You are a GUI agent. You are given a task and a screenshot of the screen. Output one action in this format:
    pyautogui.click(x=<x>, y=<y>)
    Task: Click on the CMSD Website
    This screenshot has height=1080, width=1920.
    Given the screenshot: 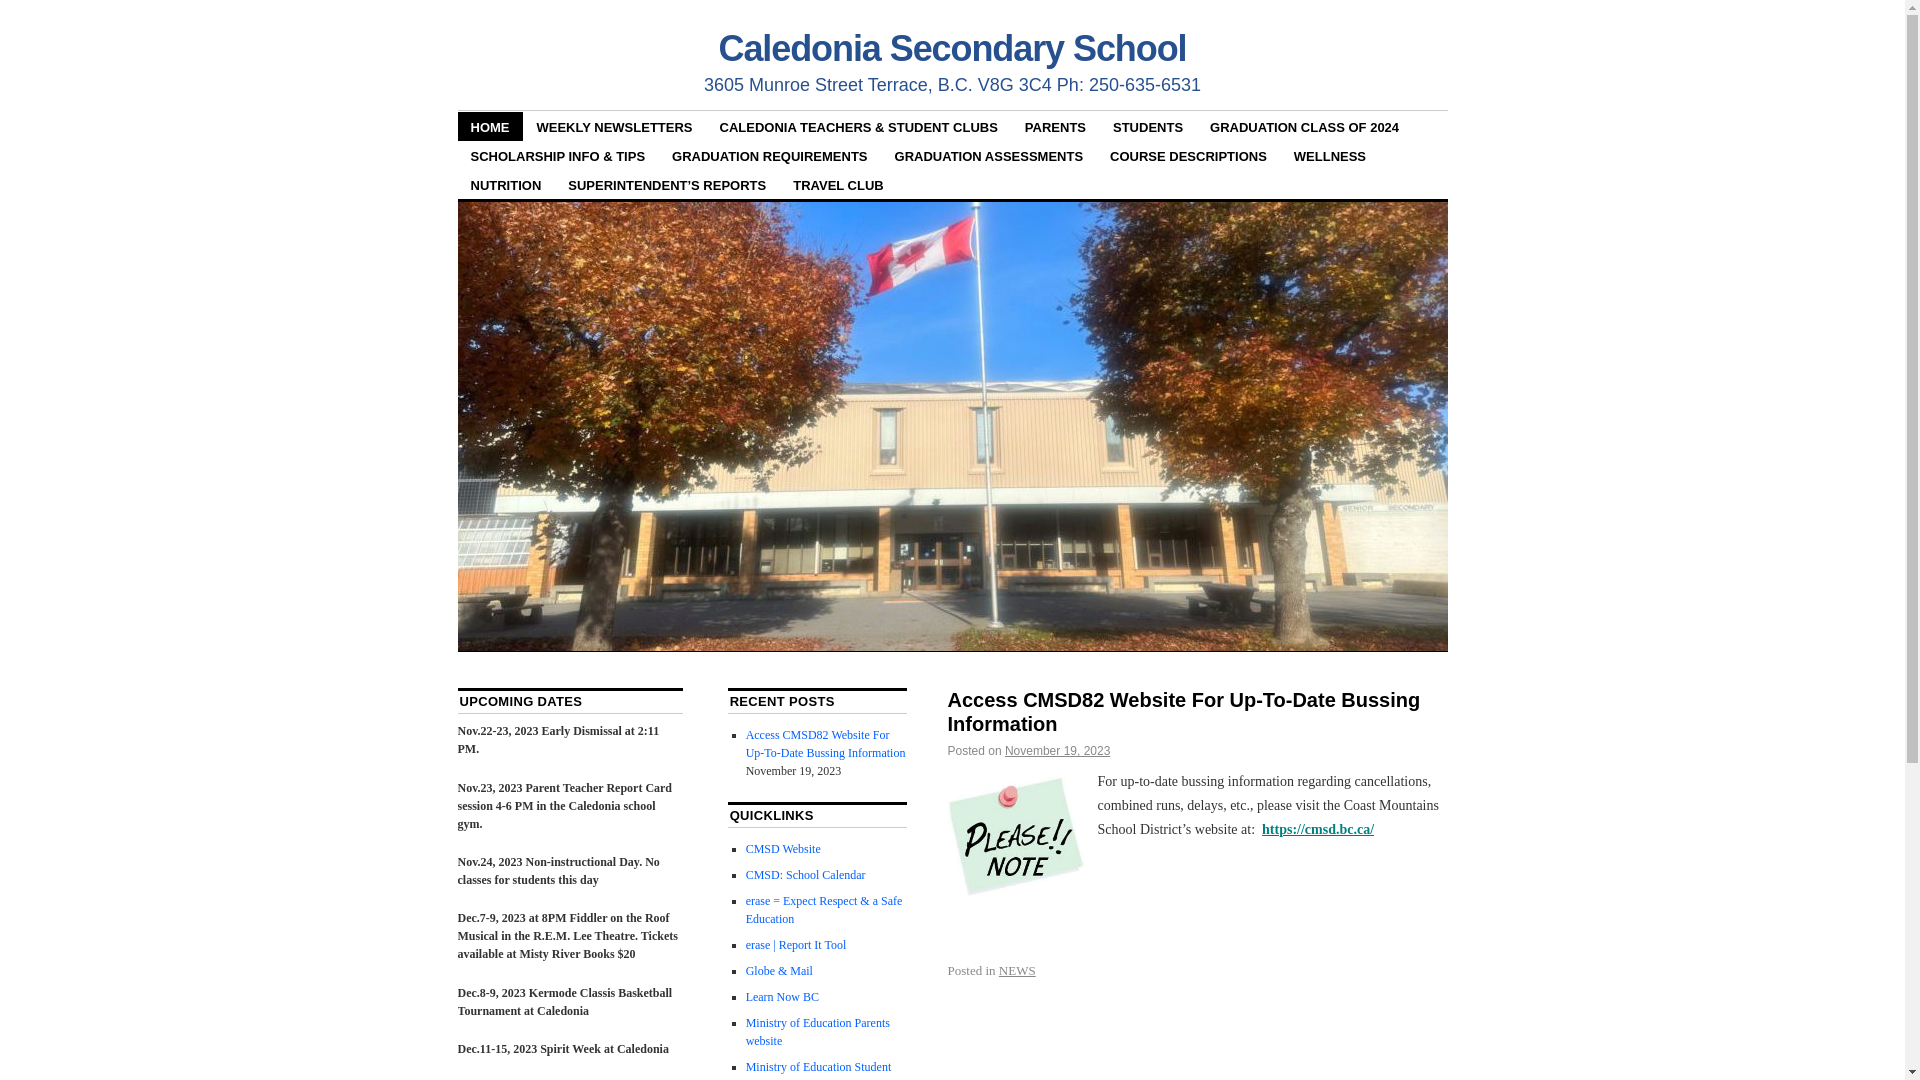 What is the action you would take?
    pyautogui.click(x=784, y=849)
    